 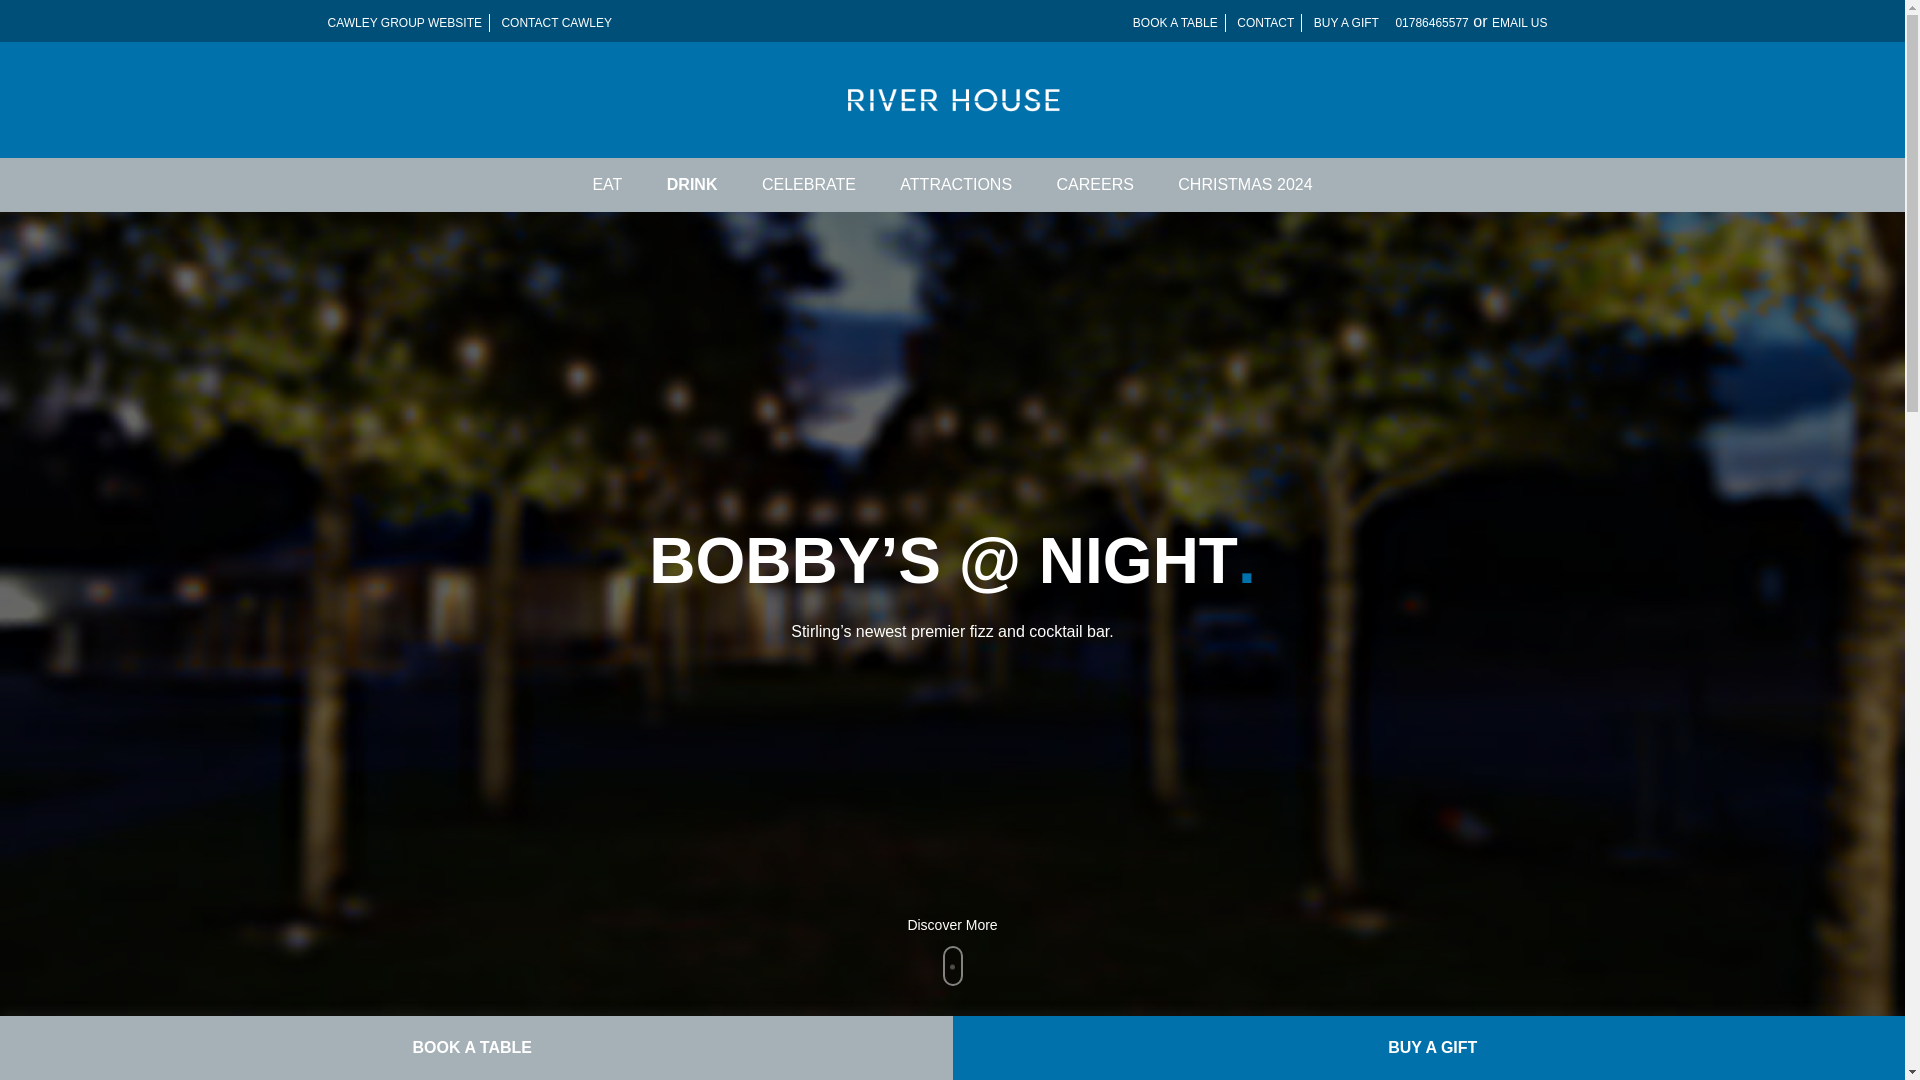 What do you see at coordinates (1519, 23) in the screenshot?
I see `EMAIL US` at bounding box center [1519, 23].